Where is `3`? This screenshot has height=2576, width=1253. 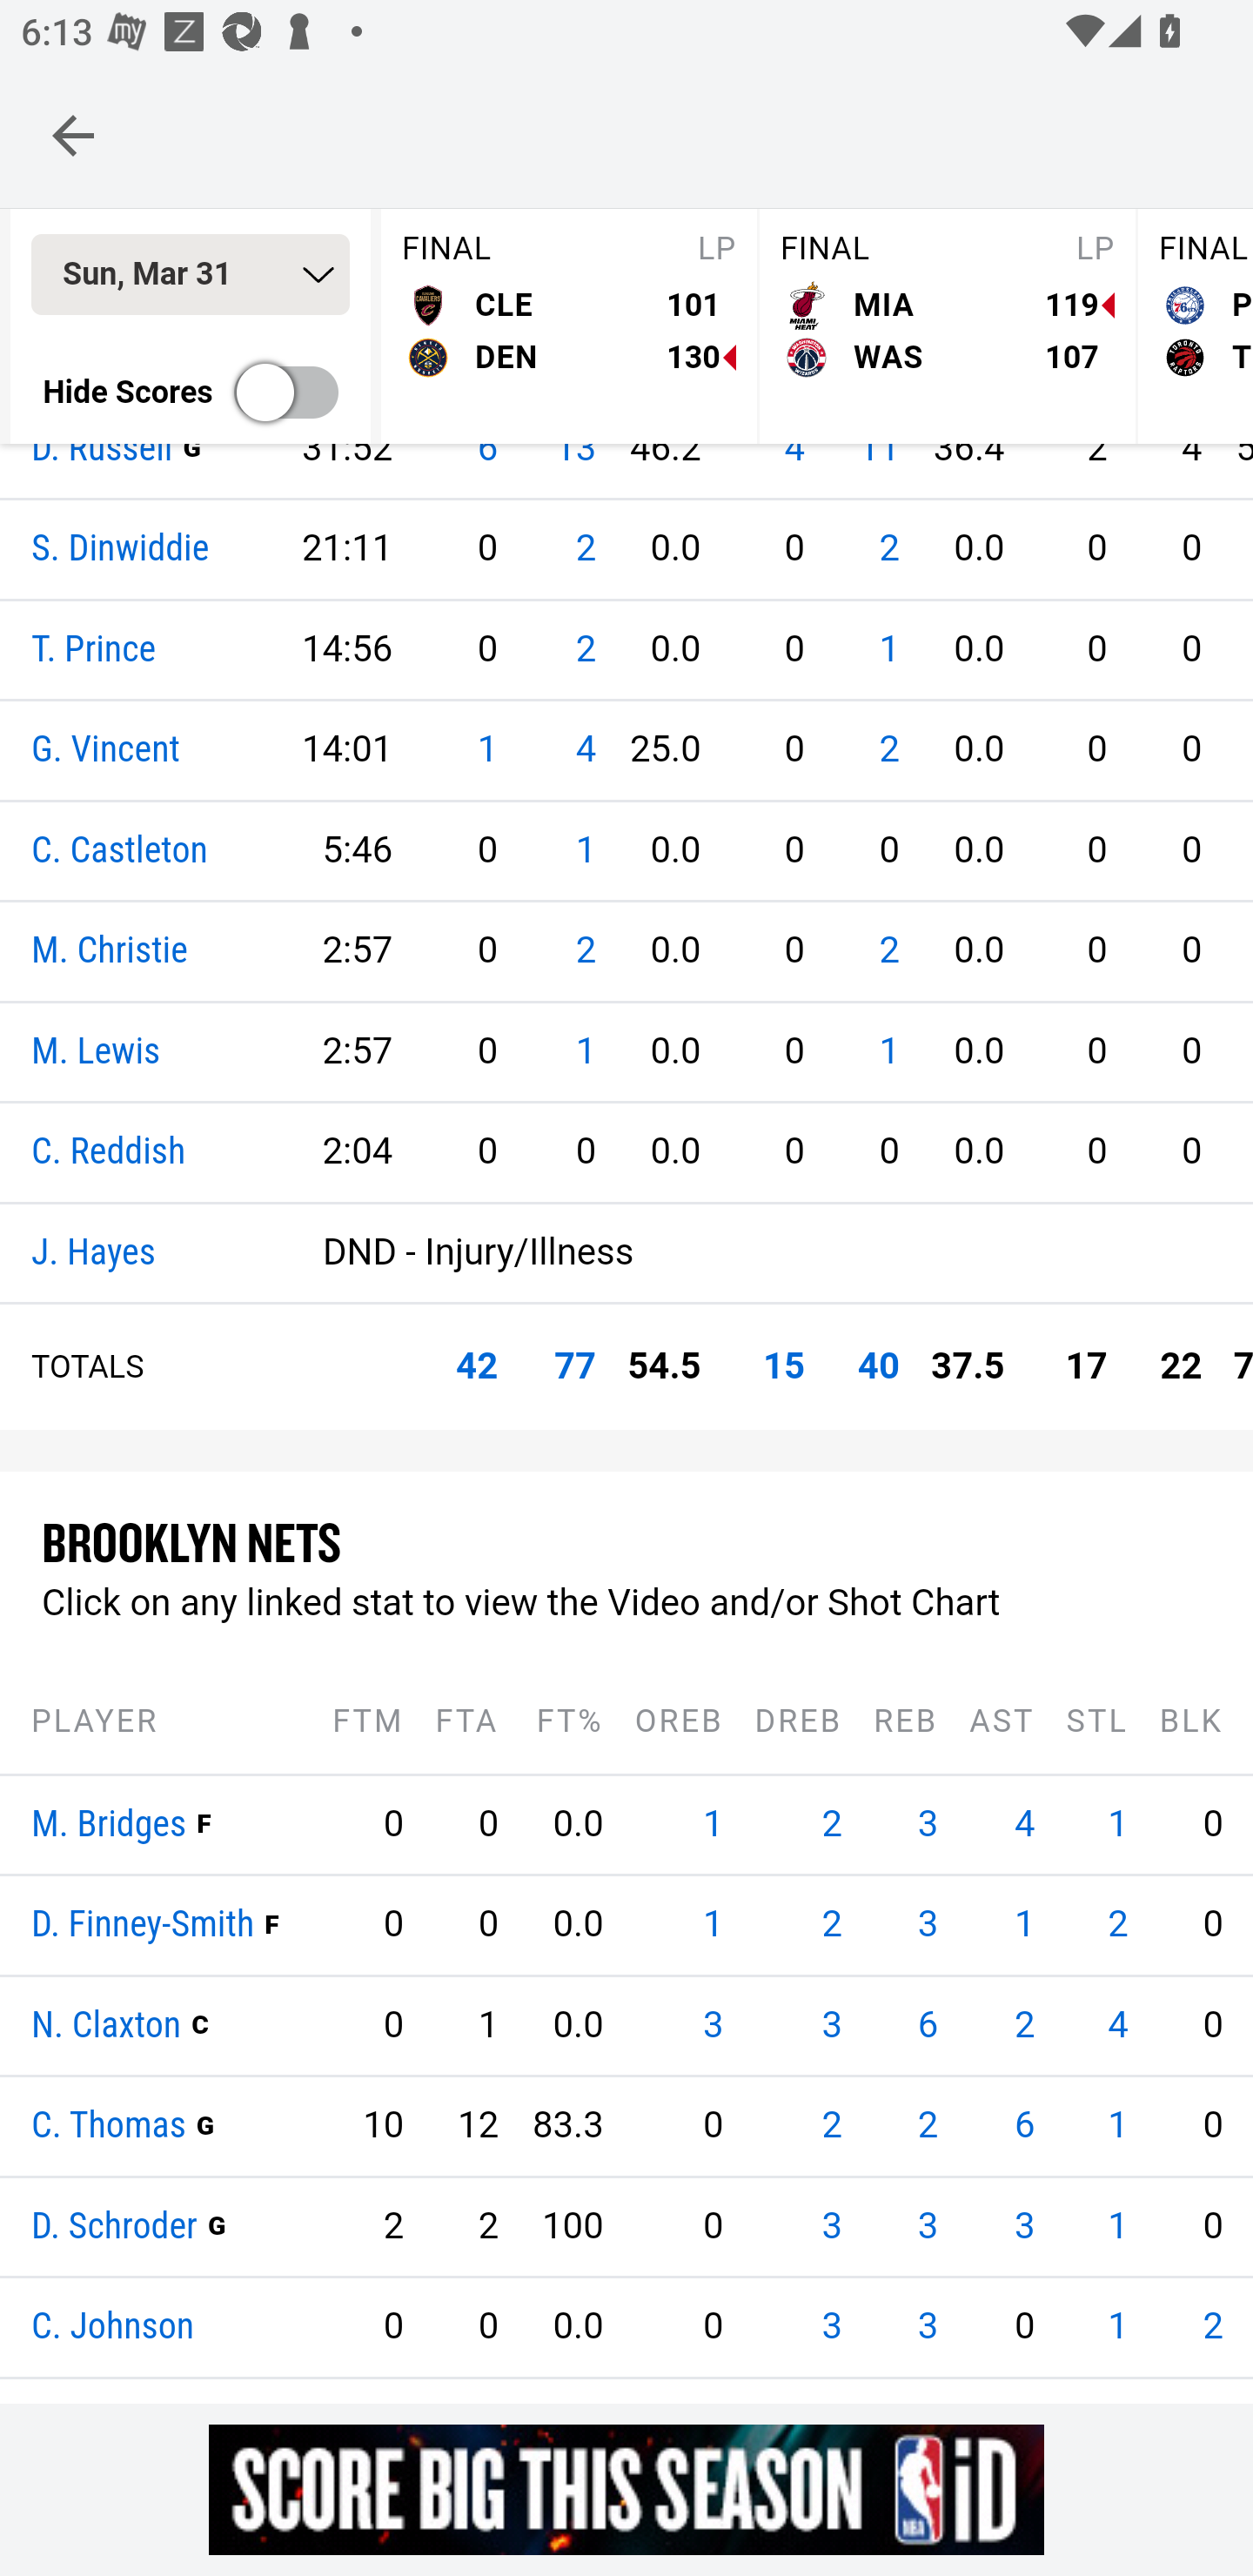 3 is located at coordinates (831, 2026).